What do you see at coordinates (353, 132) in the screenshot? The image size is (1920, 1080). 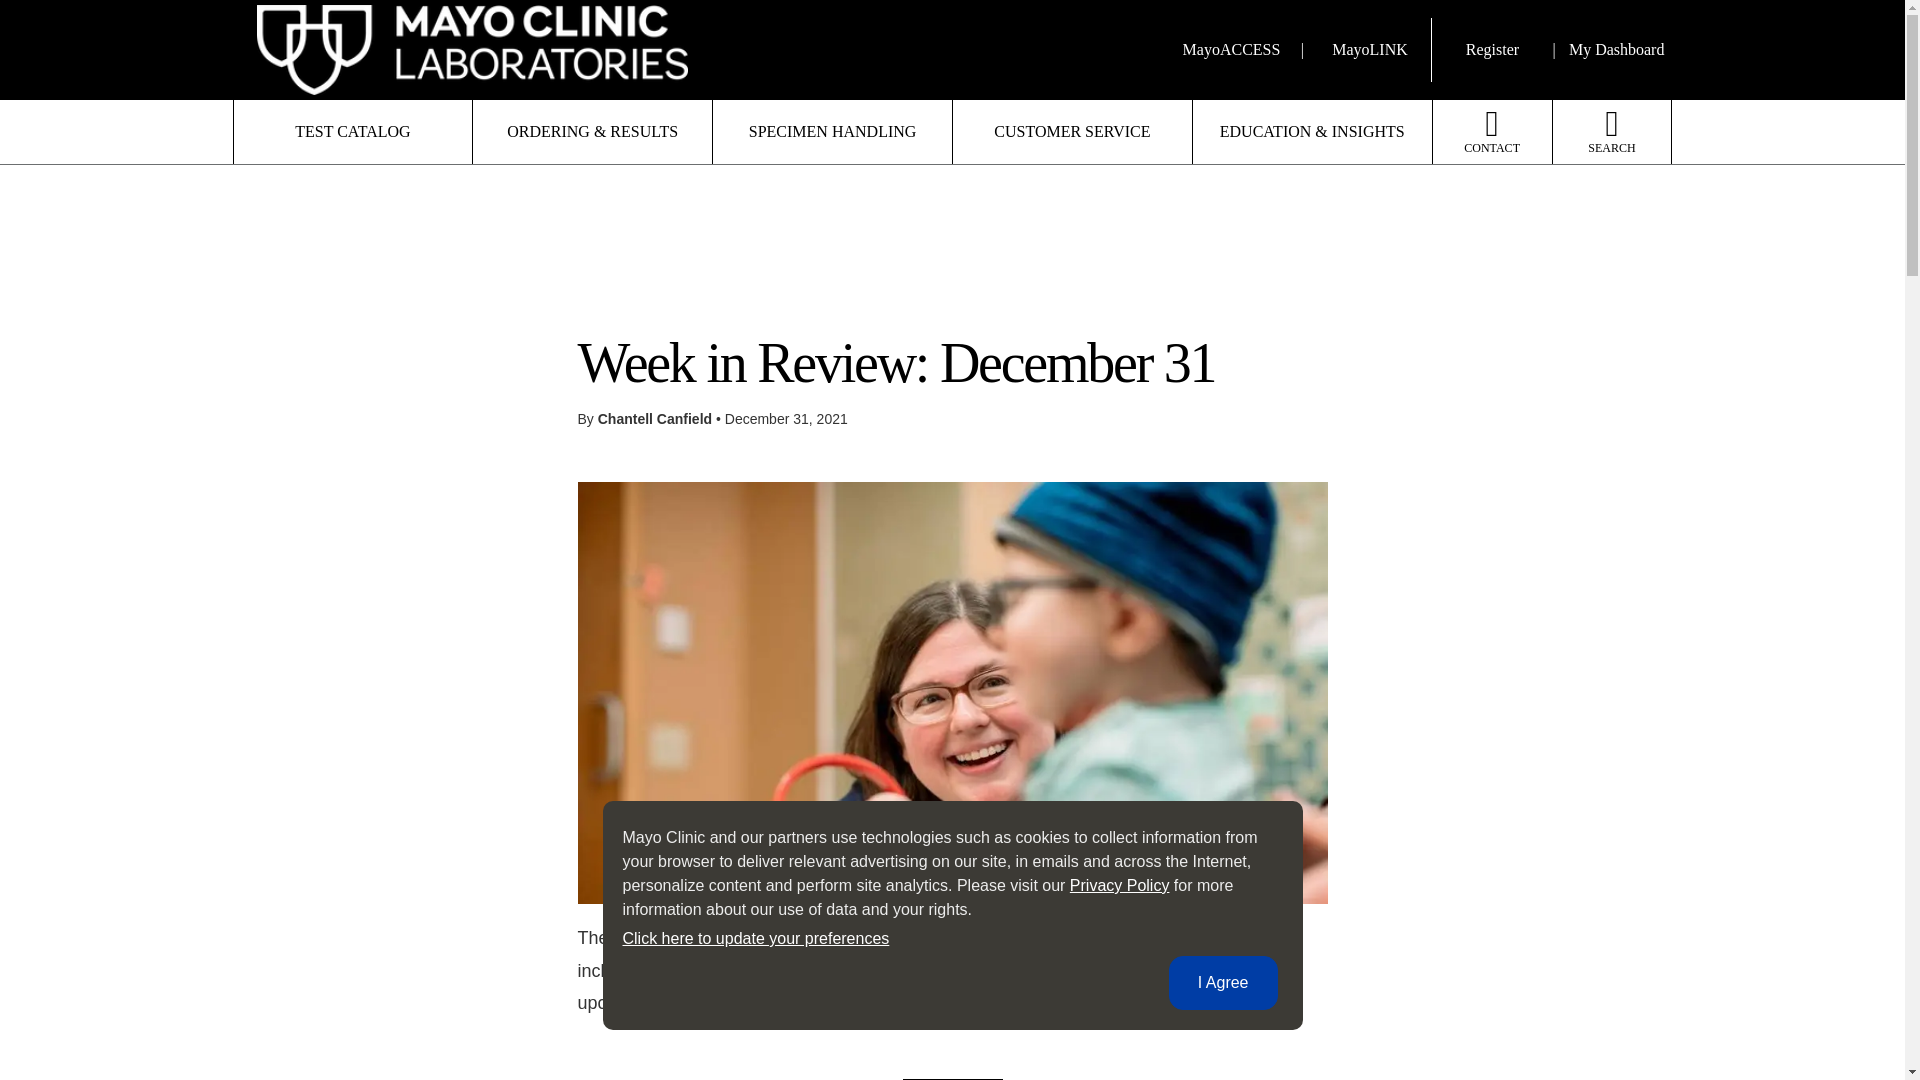 I see `TEST CATALOG` at bounding box center [353, 132].